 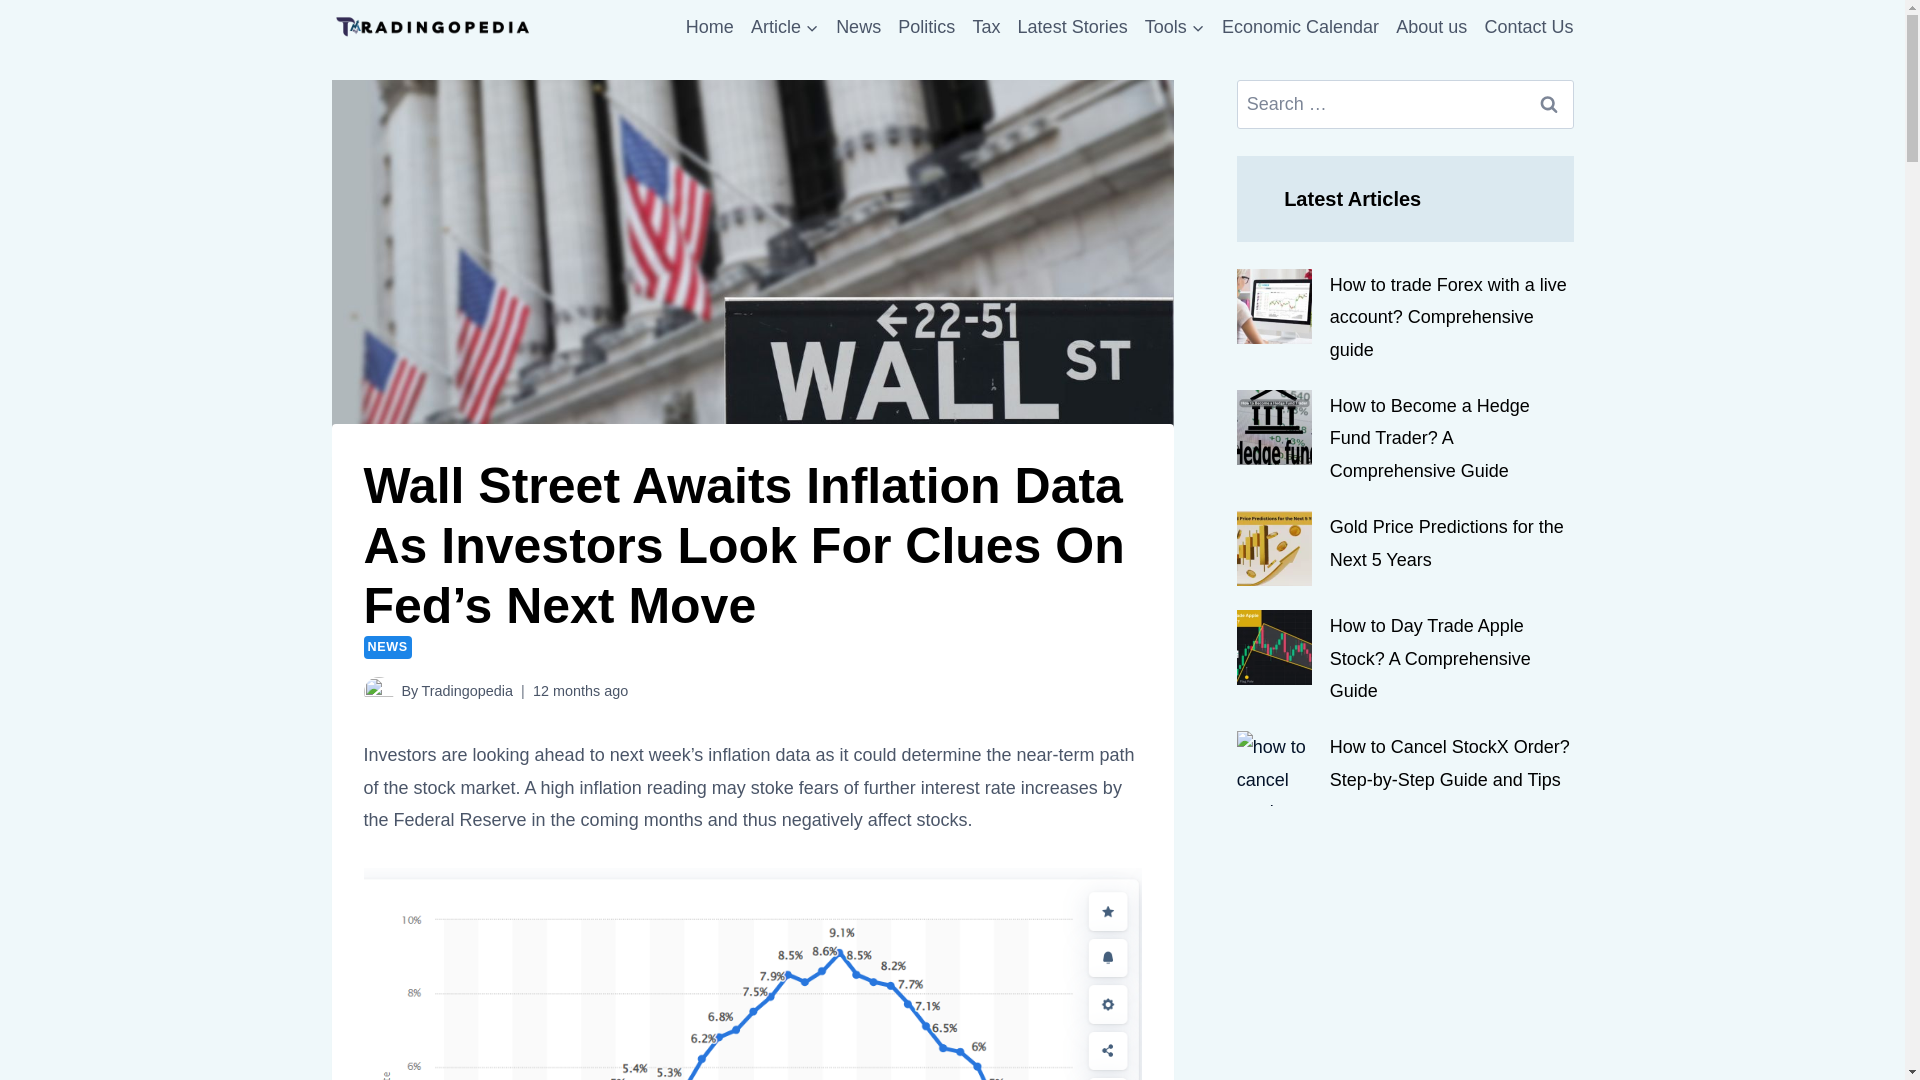 What do you see at coordinates (1174, 27) in the screenshot?
I see `Tools` at bounding box center [1174, 27].